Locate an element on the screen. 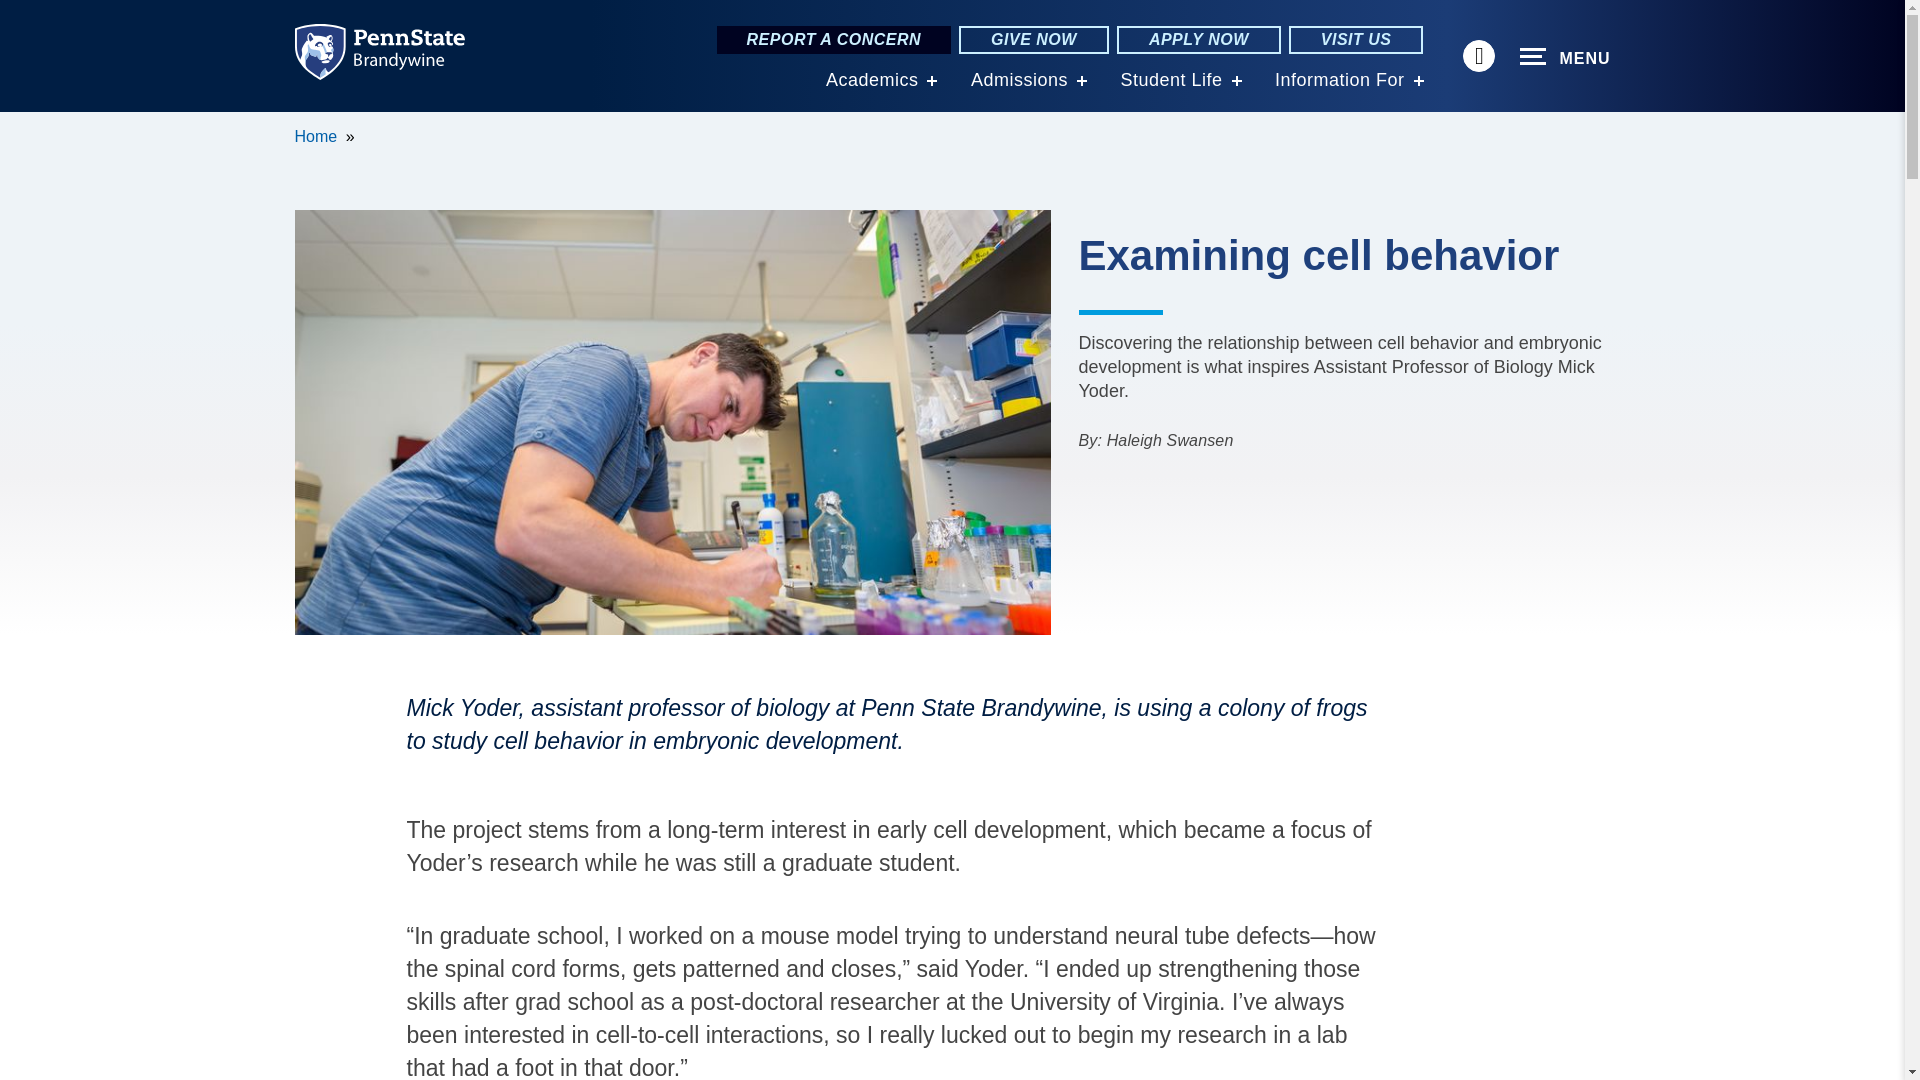 Image resolution: width=1920 pixels, height=1080 pixels. Student Life is located at coordinates (1170, 80).